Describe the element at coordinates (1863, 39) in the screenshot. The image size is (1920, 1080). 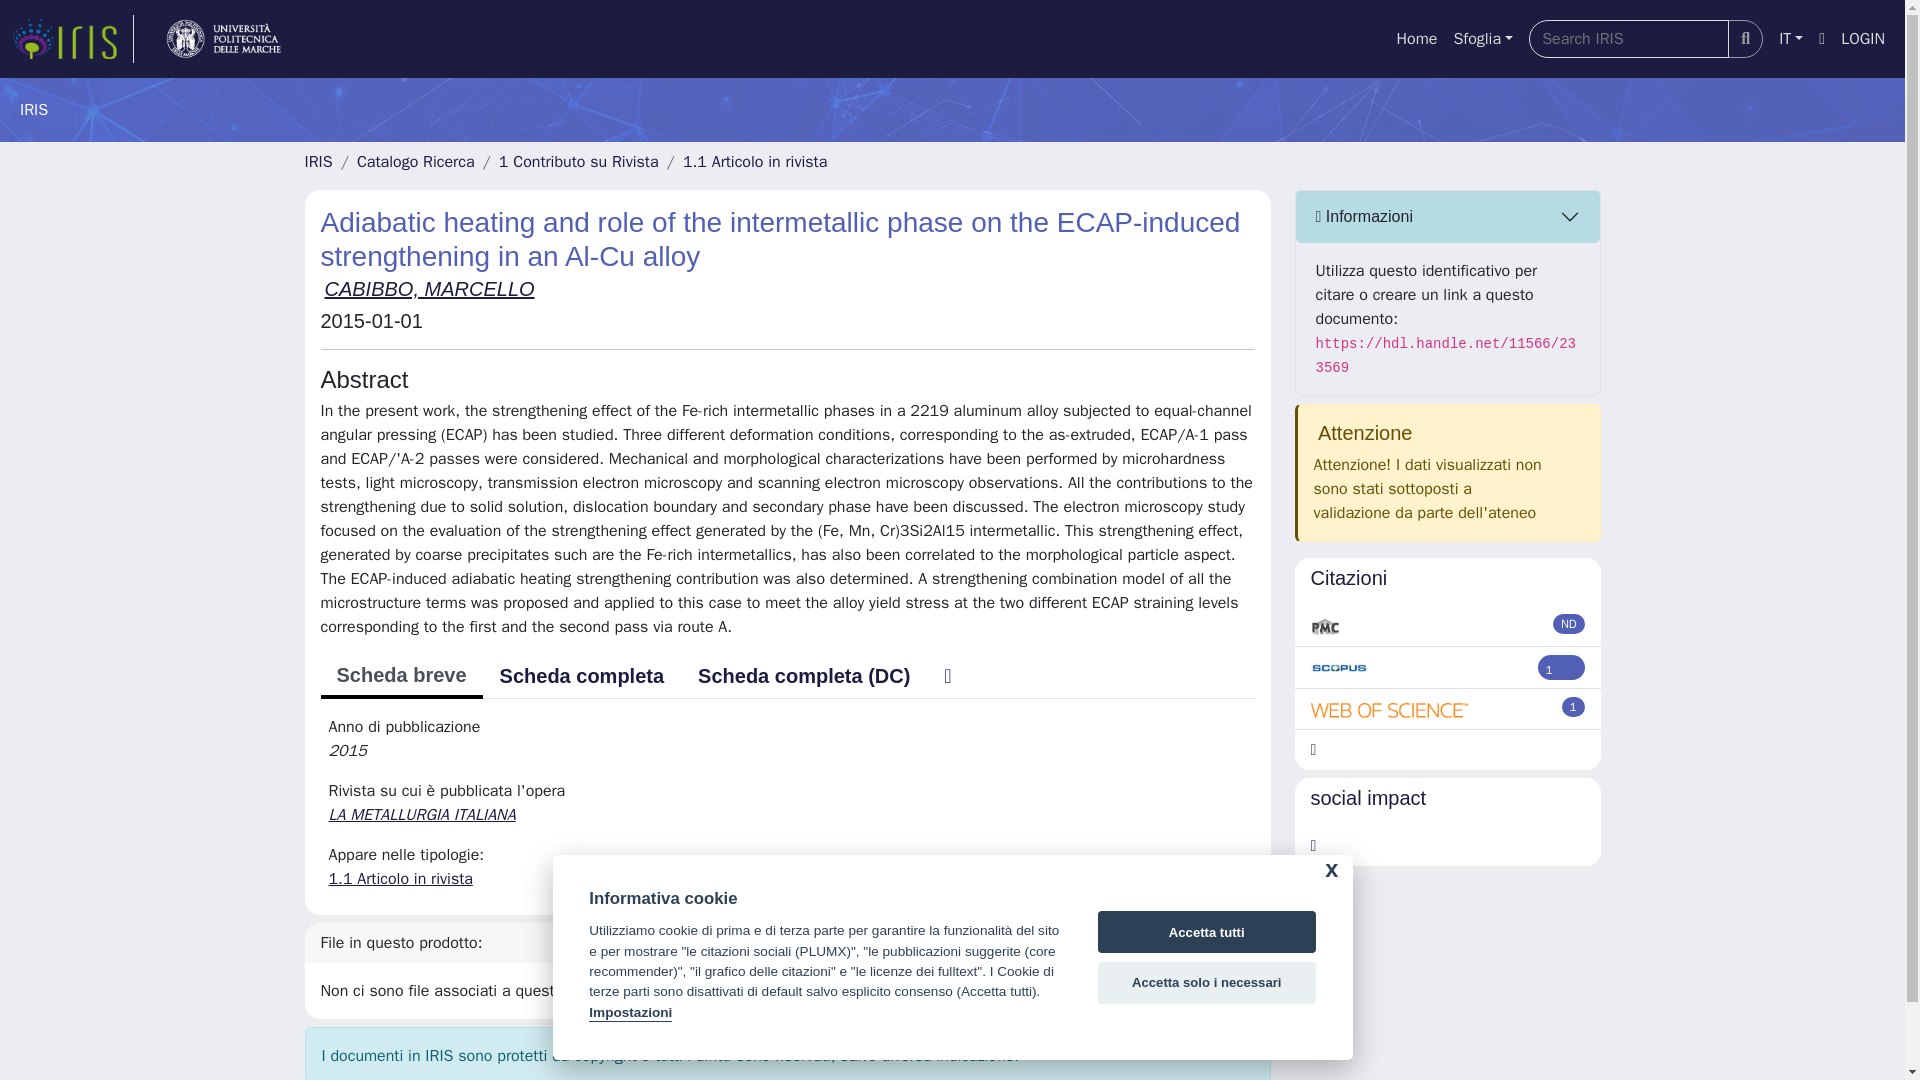
I see `LOGIN` at that location.